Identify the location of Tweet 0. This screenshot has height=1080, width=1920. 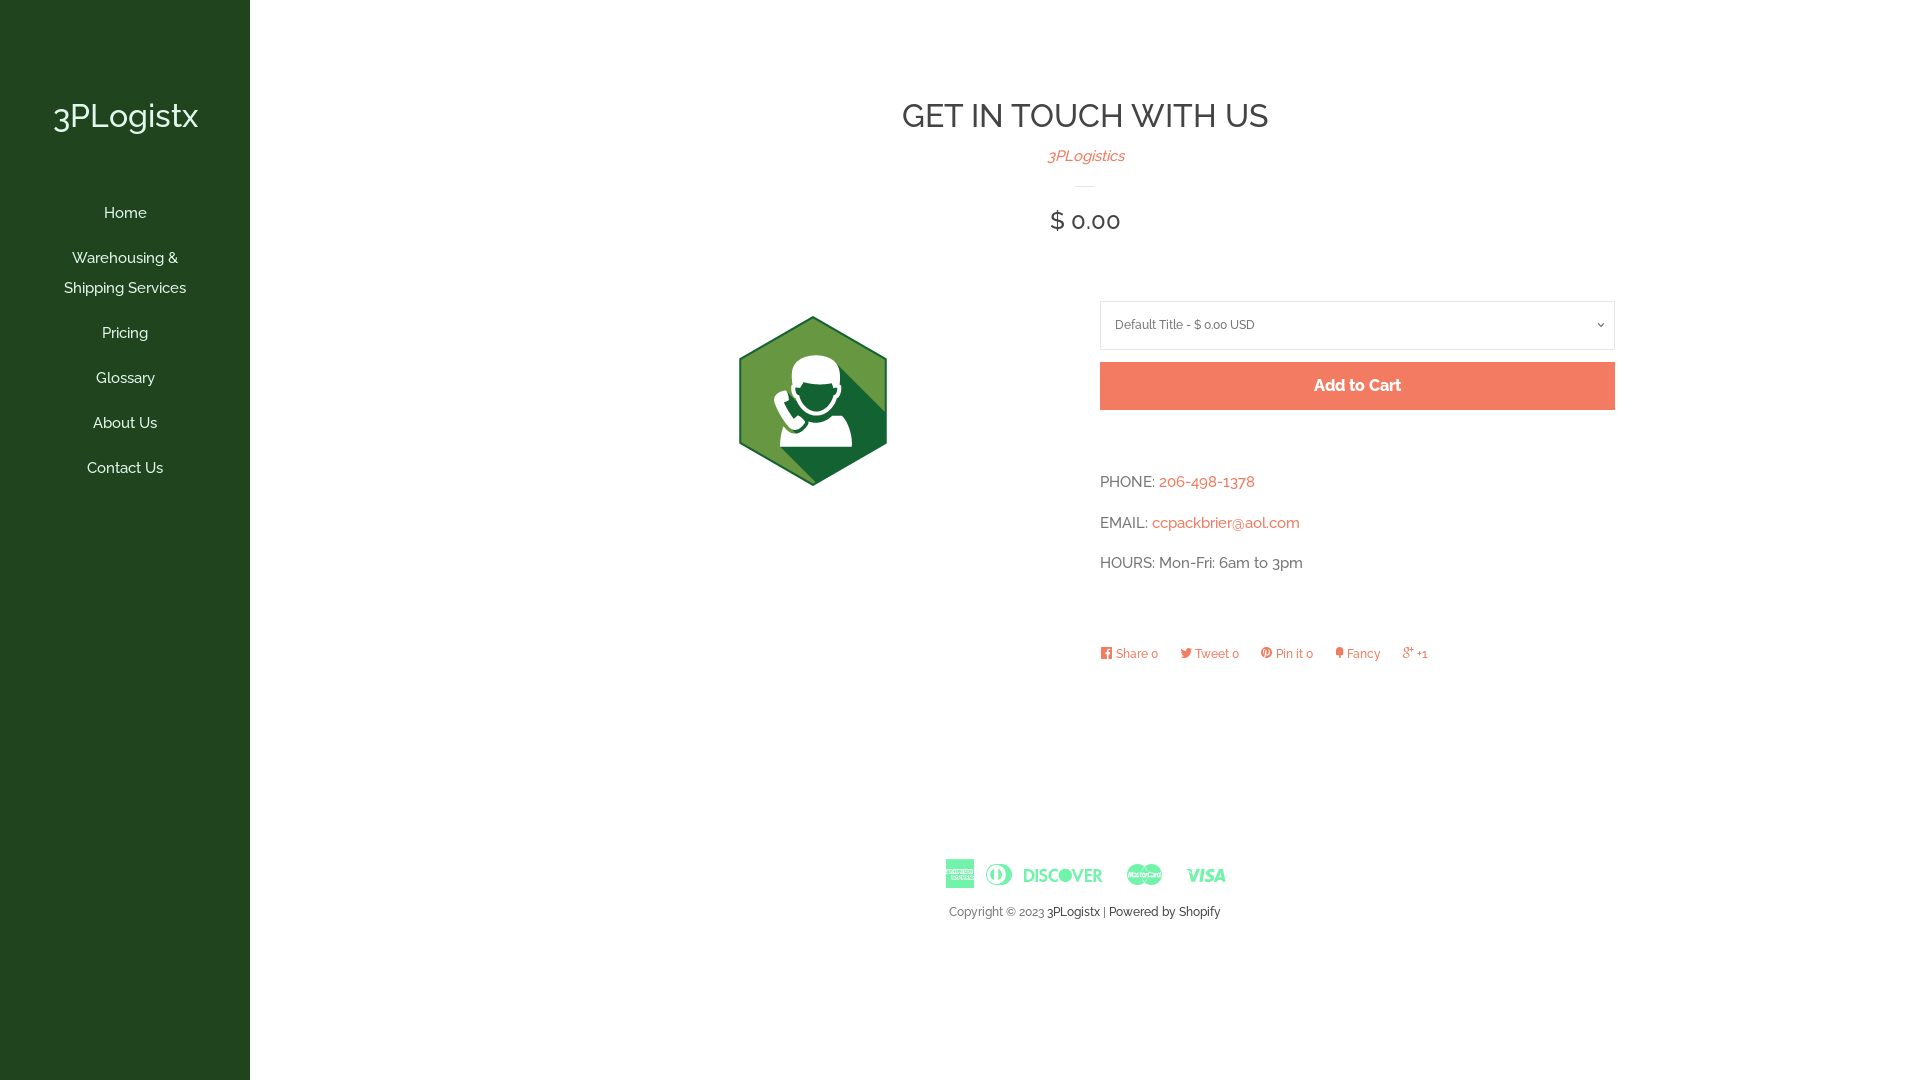
(1214, 654).